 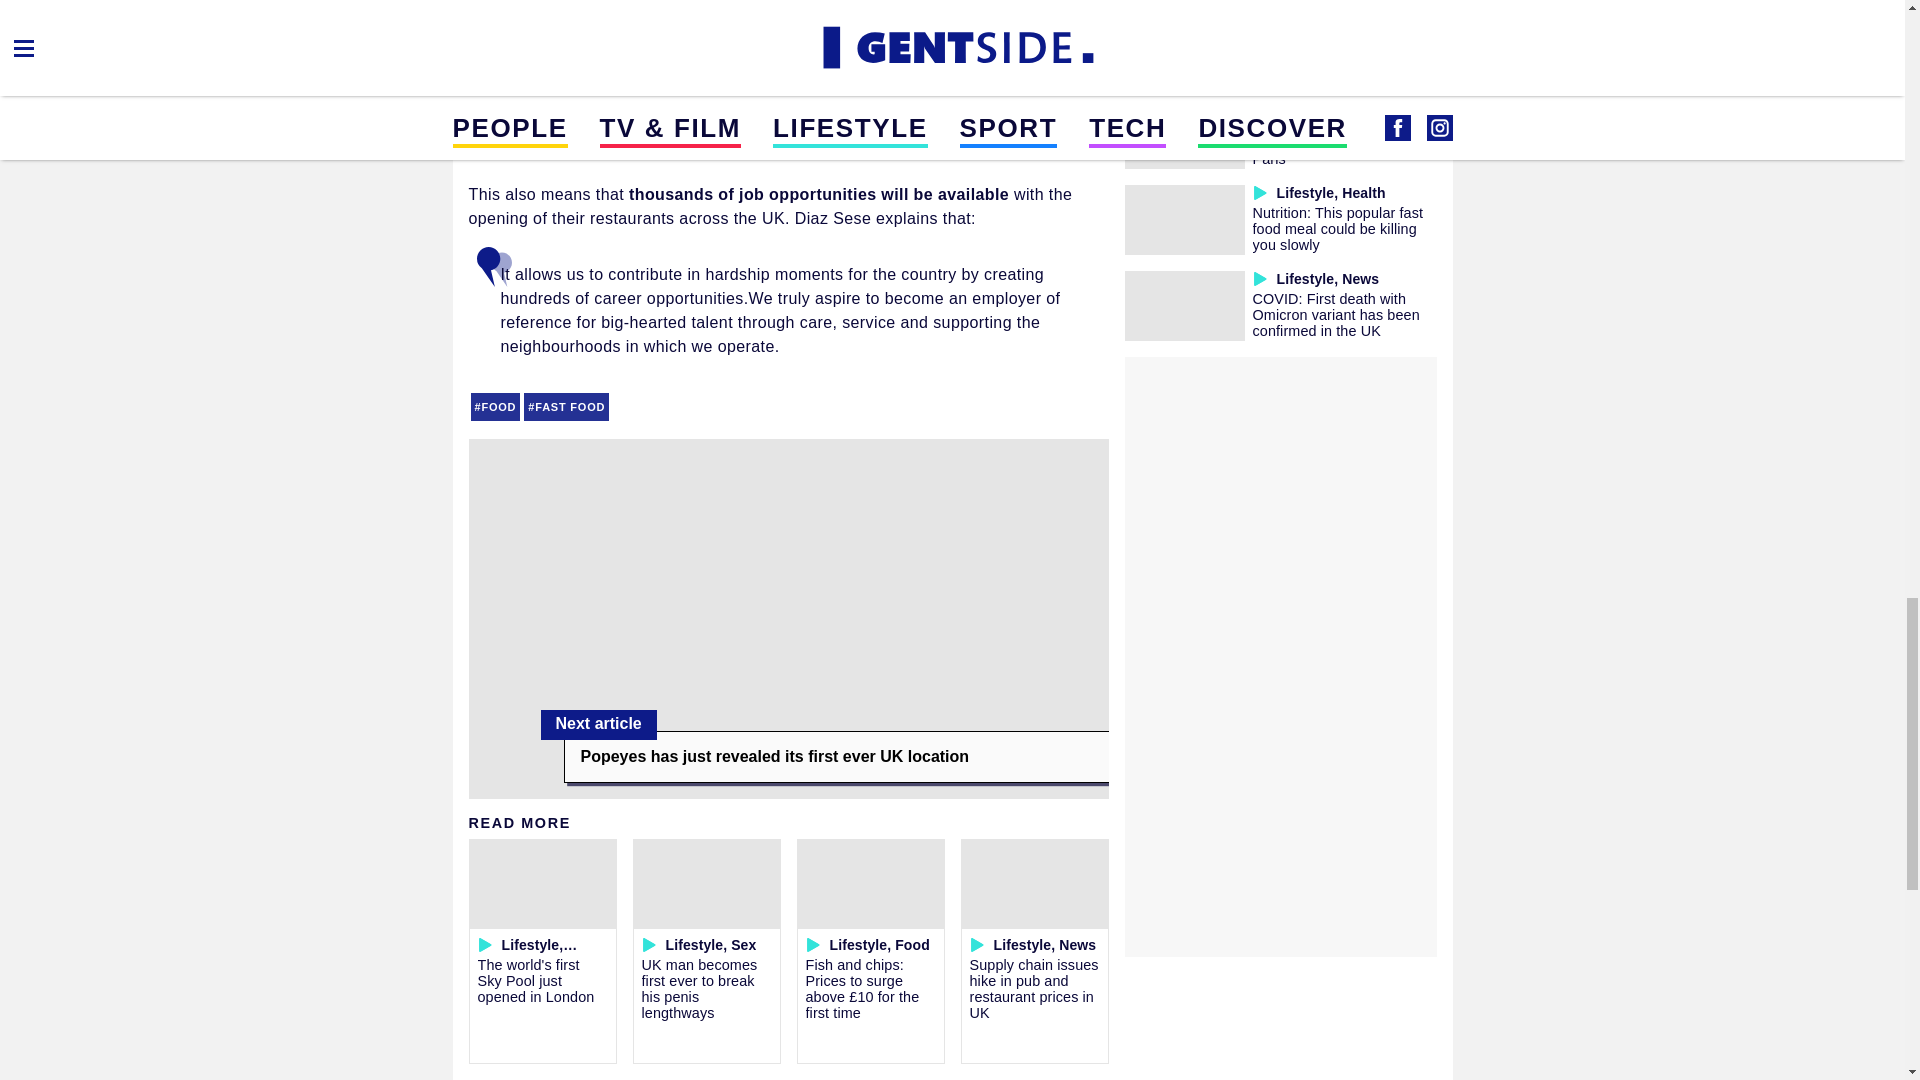 What do you see at coordinates (566, 407) in the screenshot?
I see `FAST FOOD` at bounding box center [566, 407].